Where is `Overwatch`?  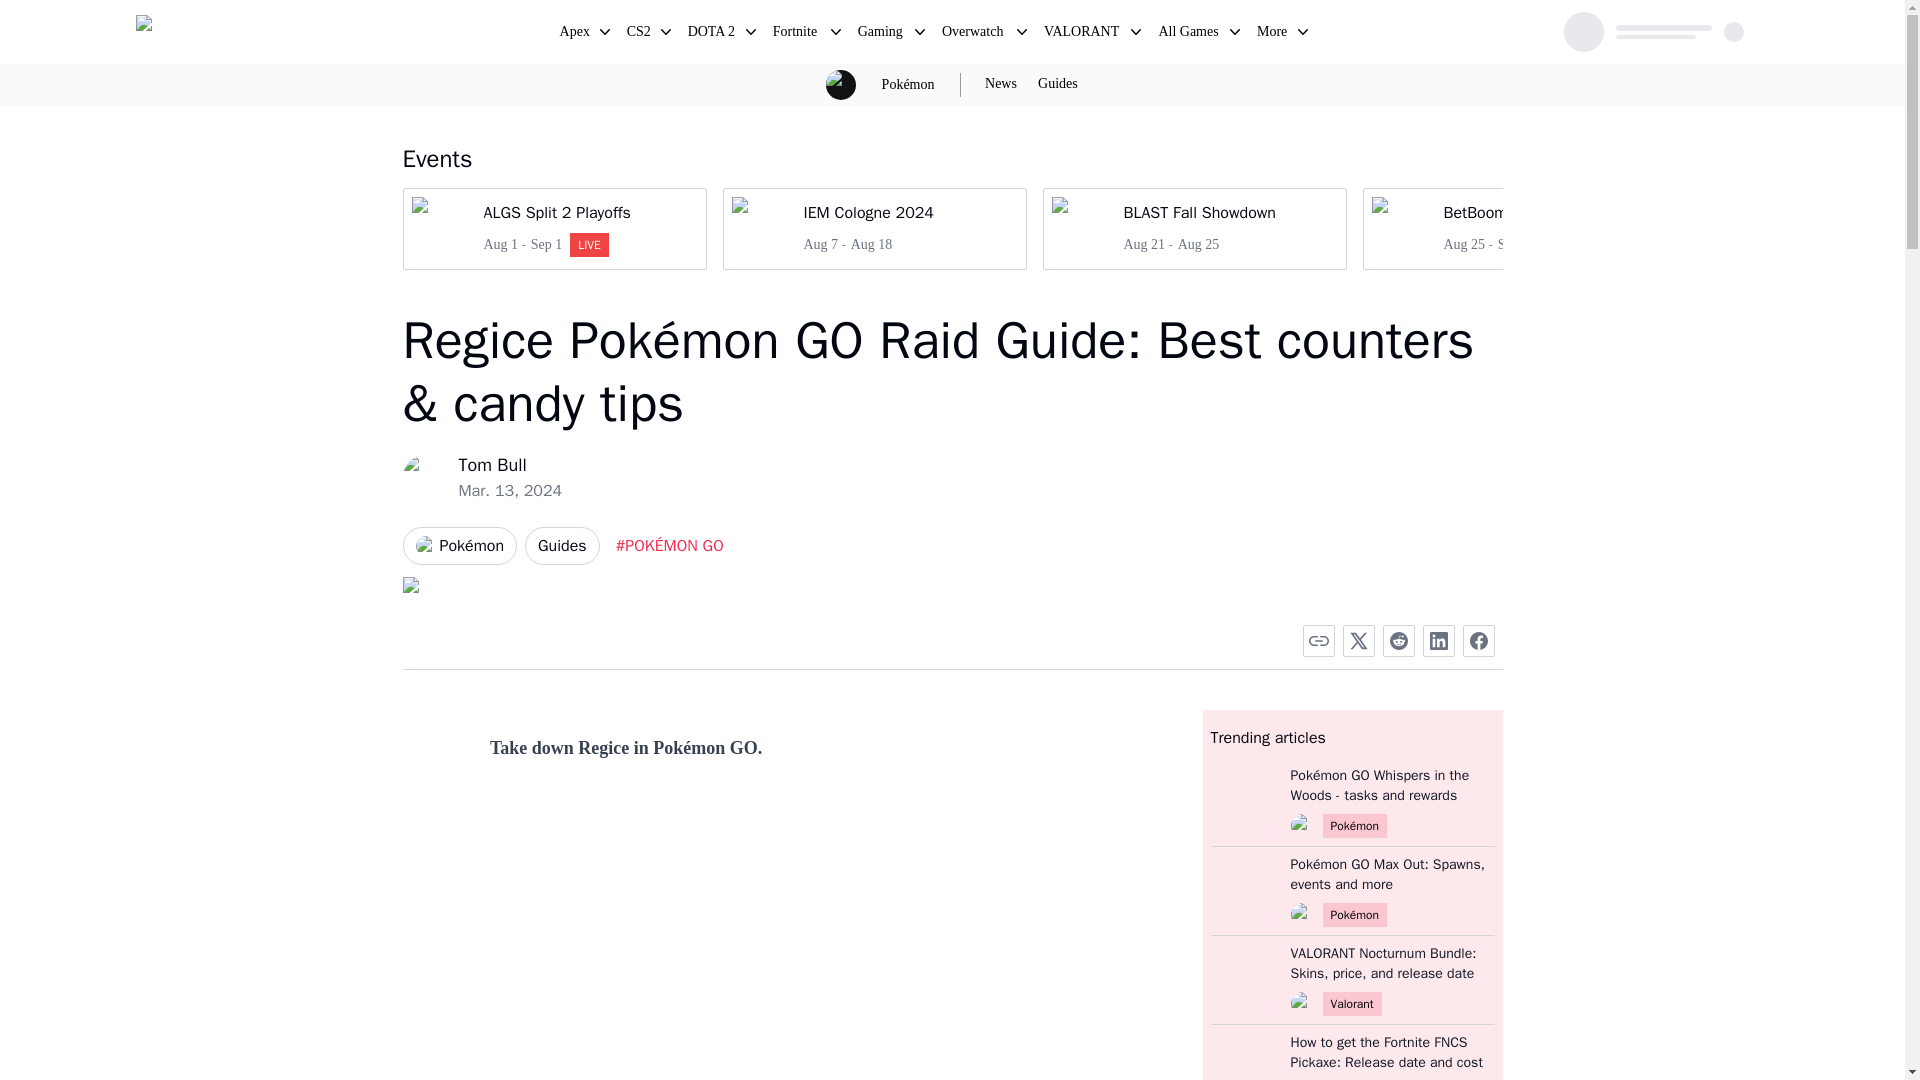
Overwatch is located at coordinates (882, 34).